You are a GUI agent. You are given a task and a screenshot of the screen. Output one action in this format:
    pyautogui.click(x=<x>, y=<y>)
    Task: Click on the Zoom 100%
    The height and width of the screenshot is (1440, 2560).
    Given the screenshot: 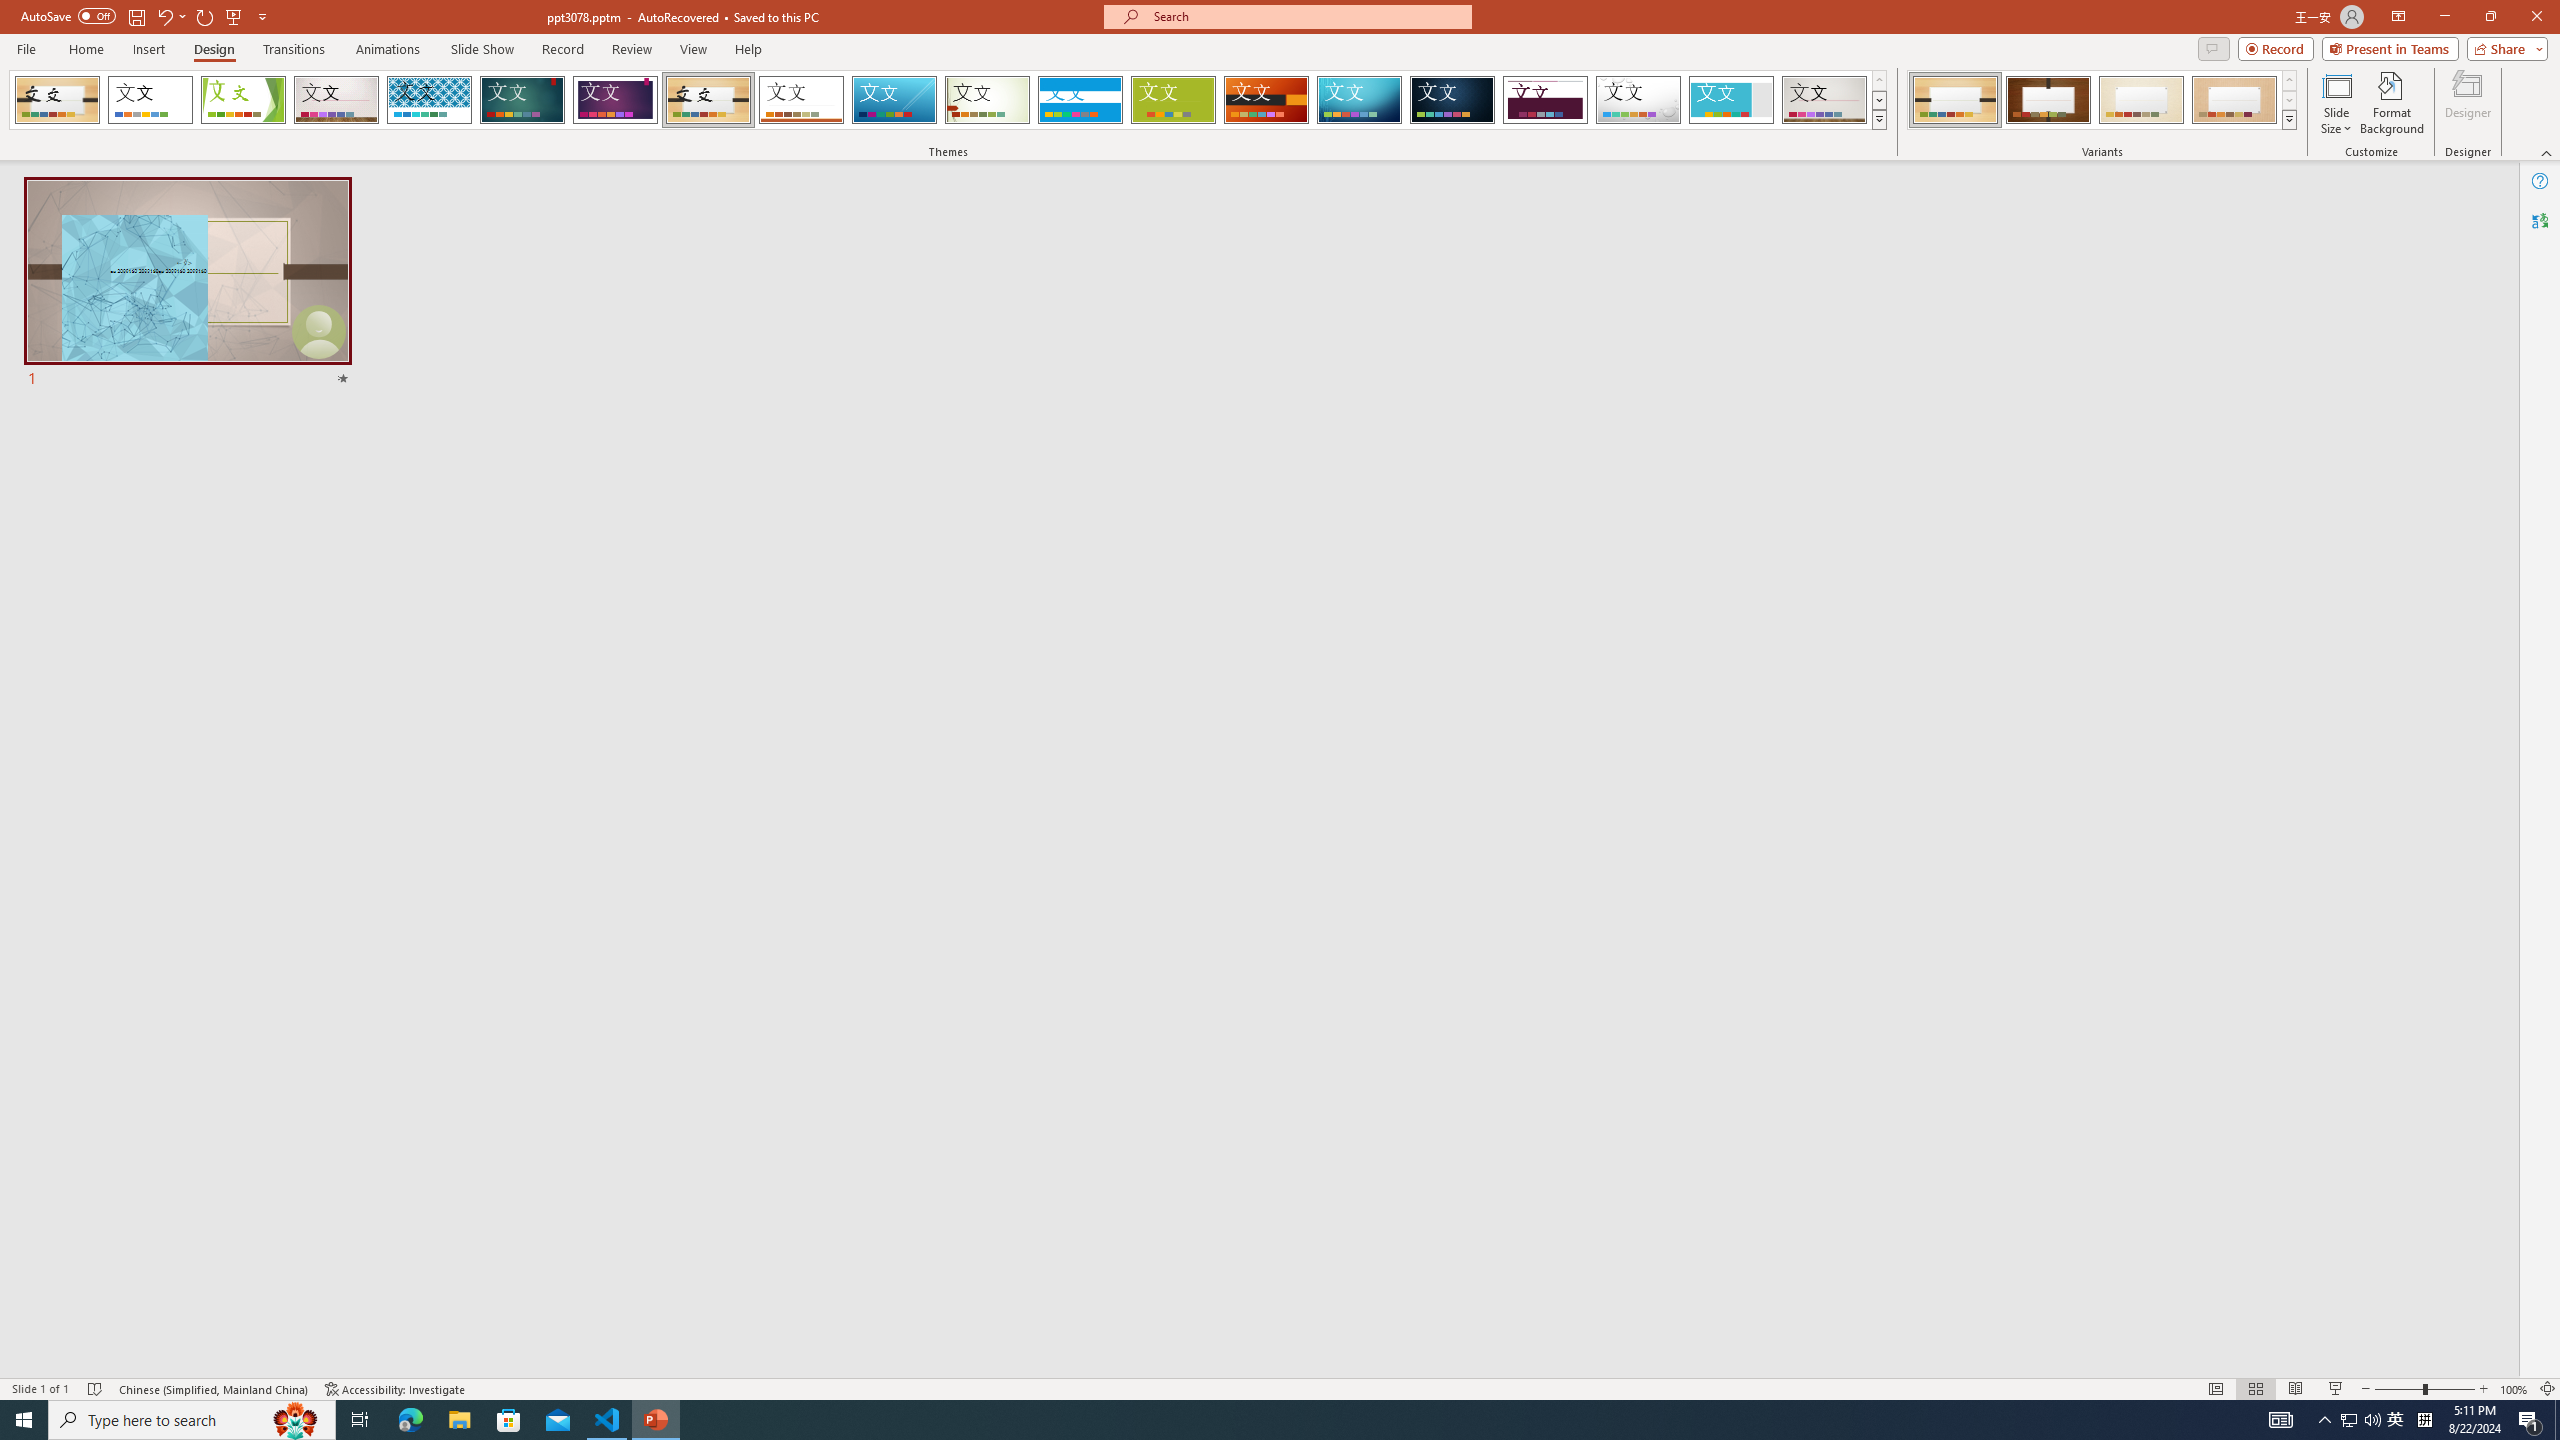 What is the action you would take?
    pyautogui.click(x=2514, y=1389)
    